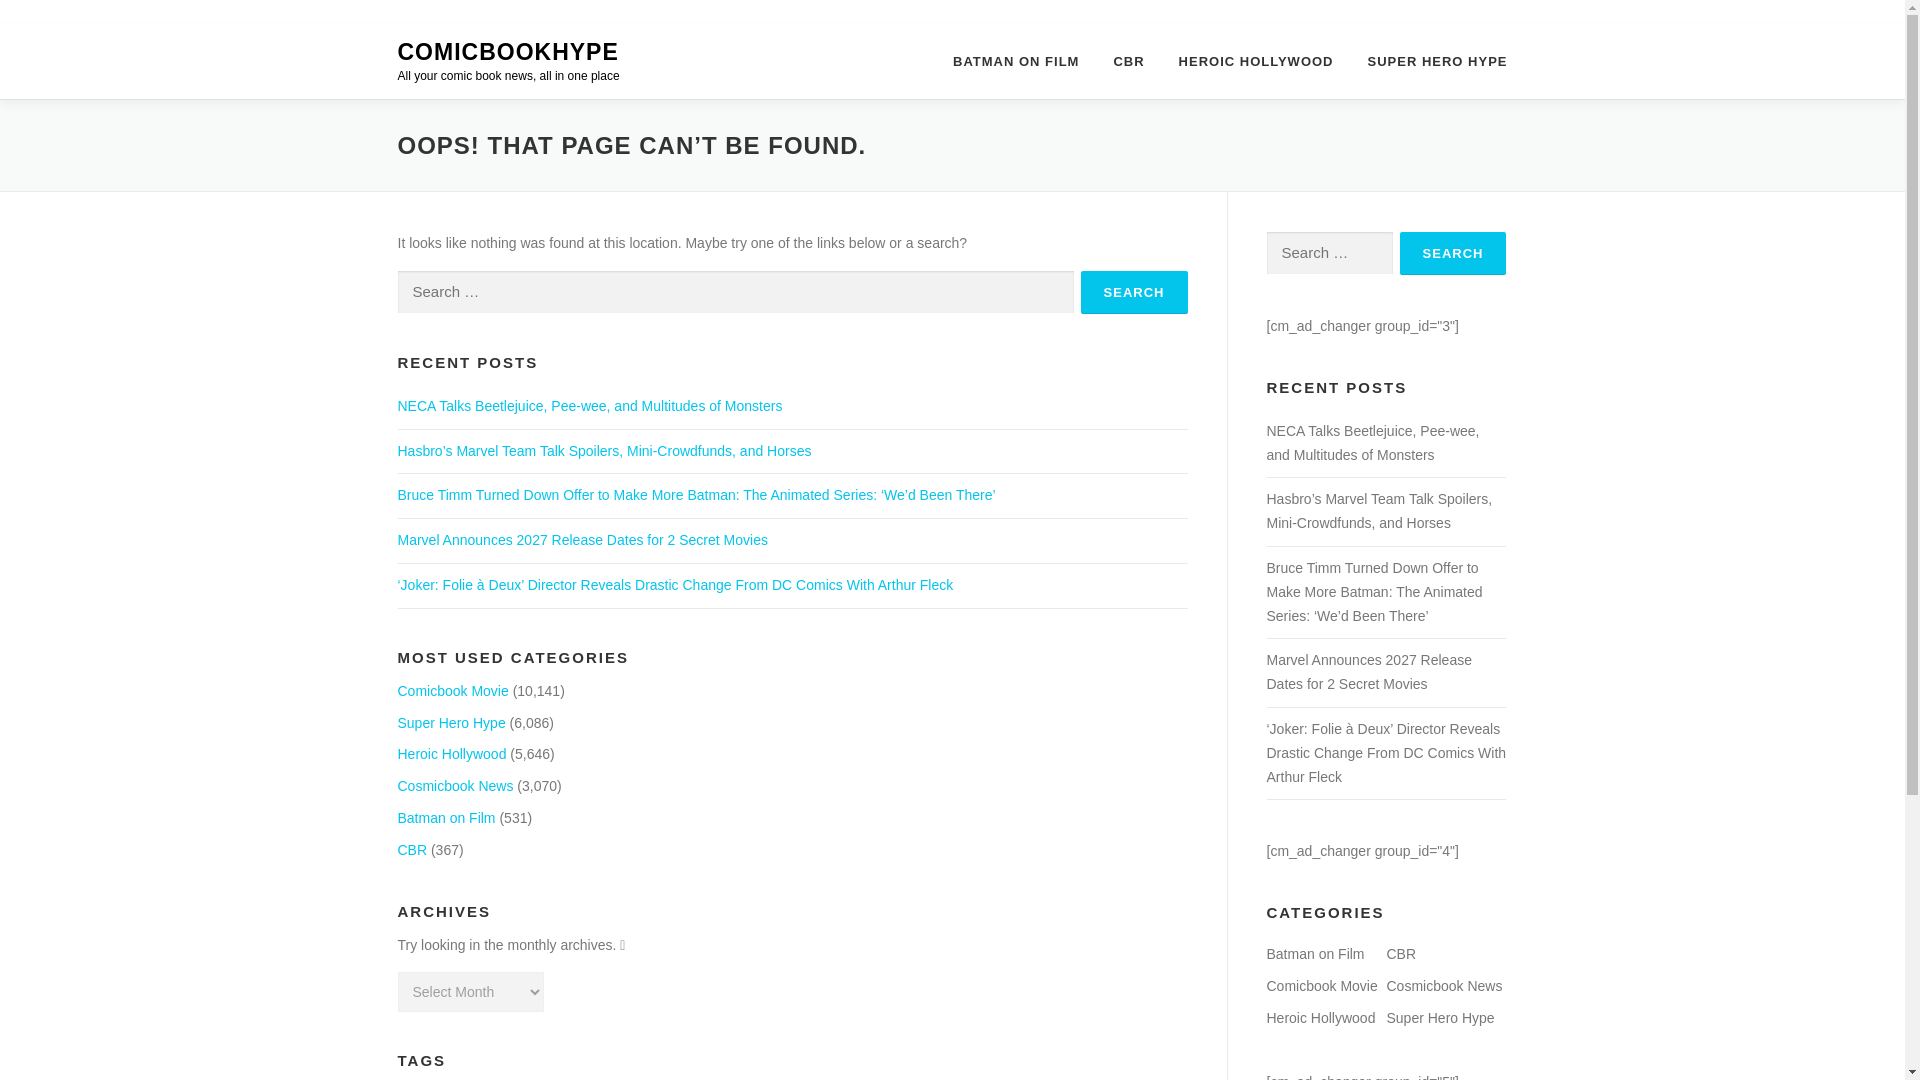 The height and width of the screenshot is (1080, 1920). I want to click on SUPER HERO HYPE, so click(1429, 61).